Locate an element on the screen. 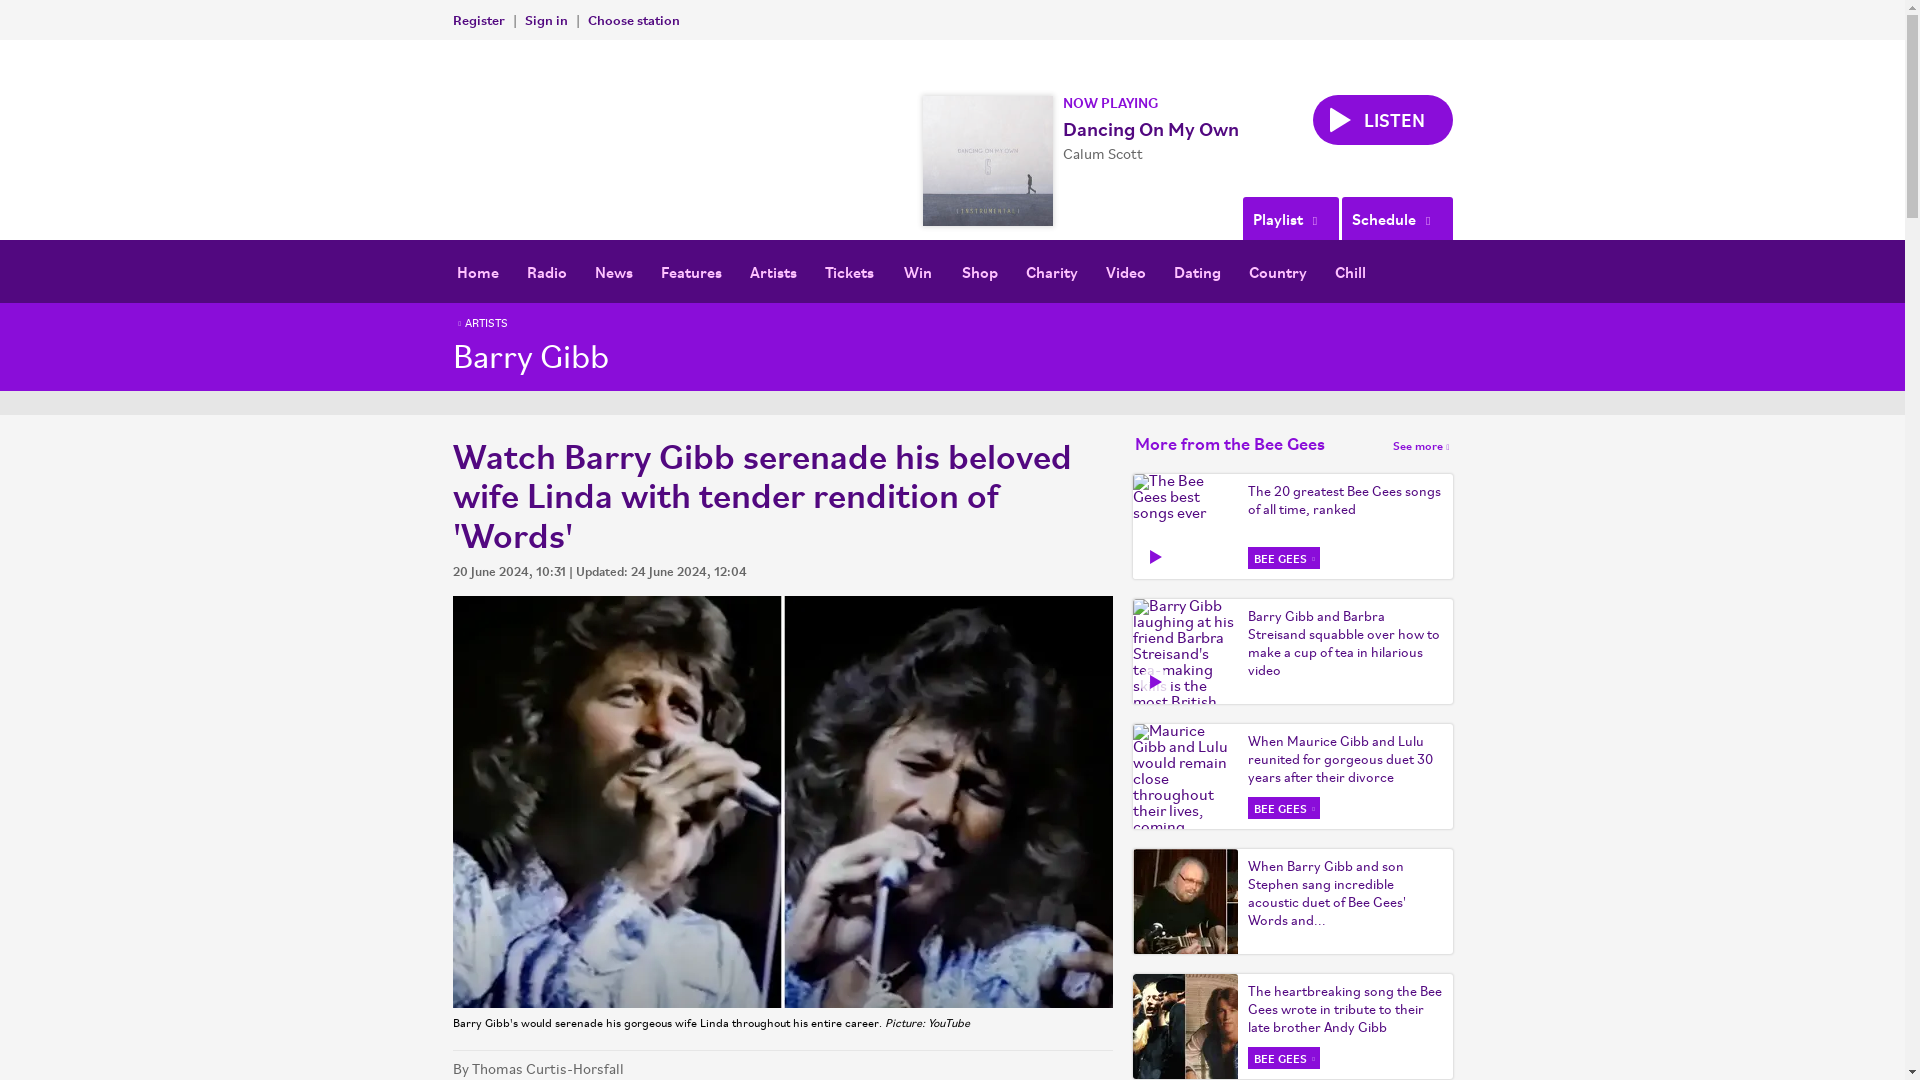 The image size is (1920, 1080). Radio is located at coordinates (546, 271).